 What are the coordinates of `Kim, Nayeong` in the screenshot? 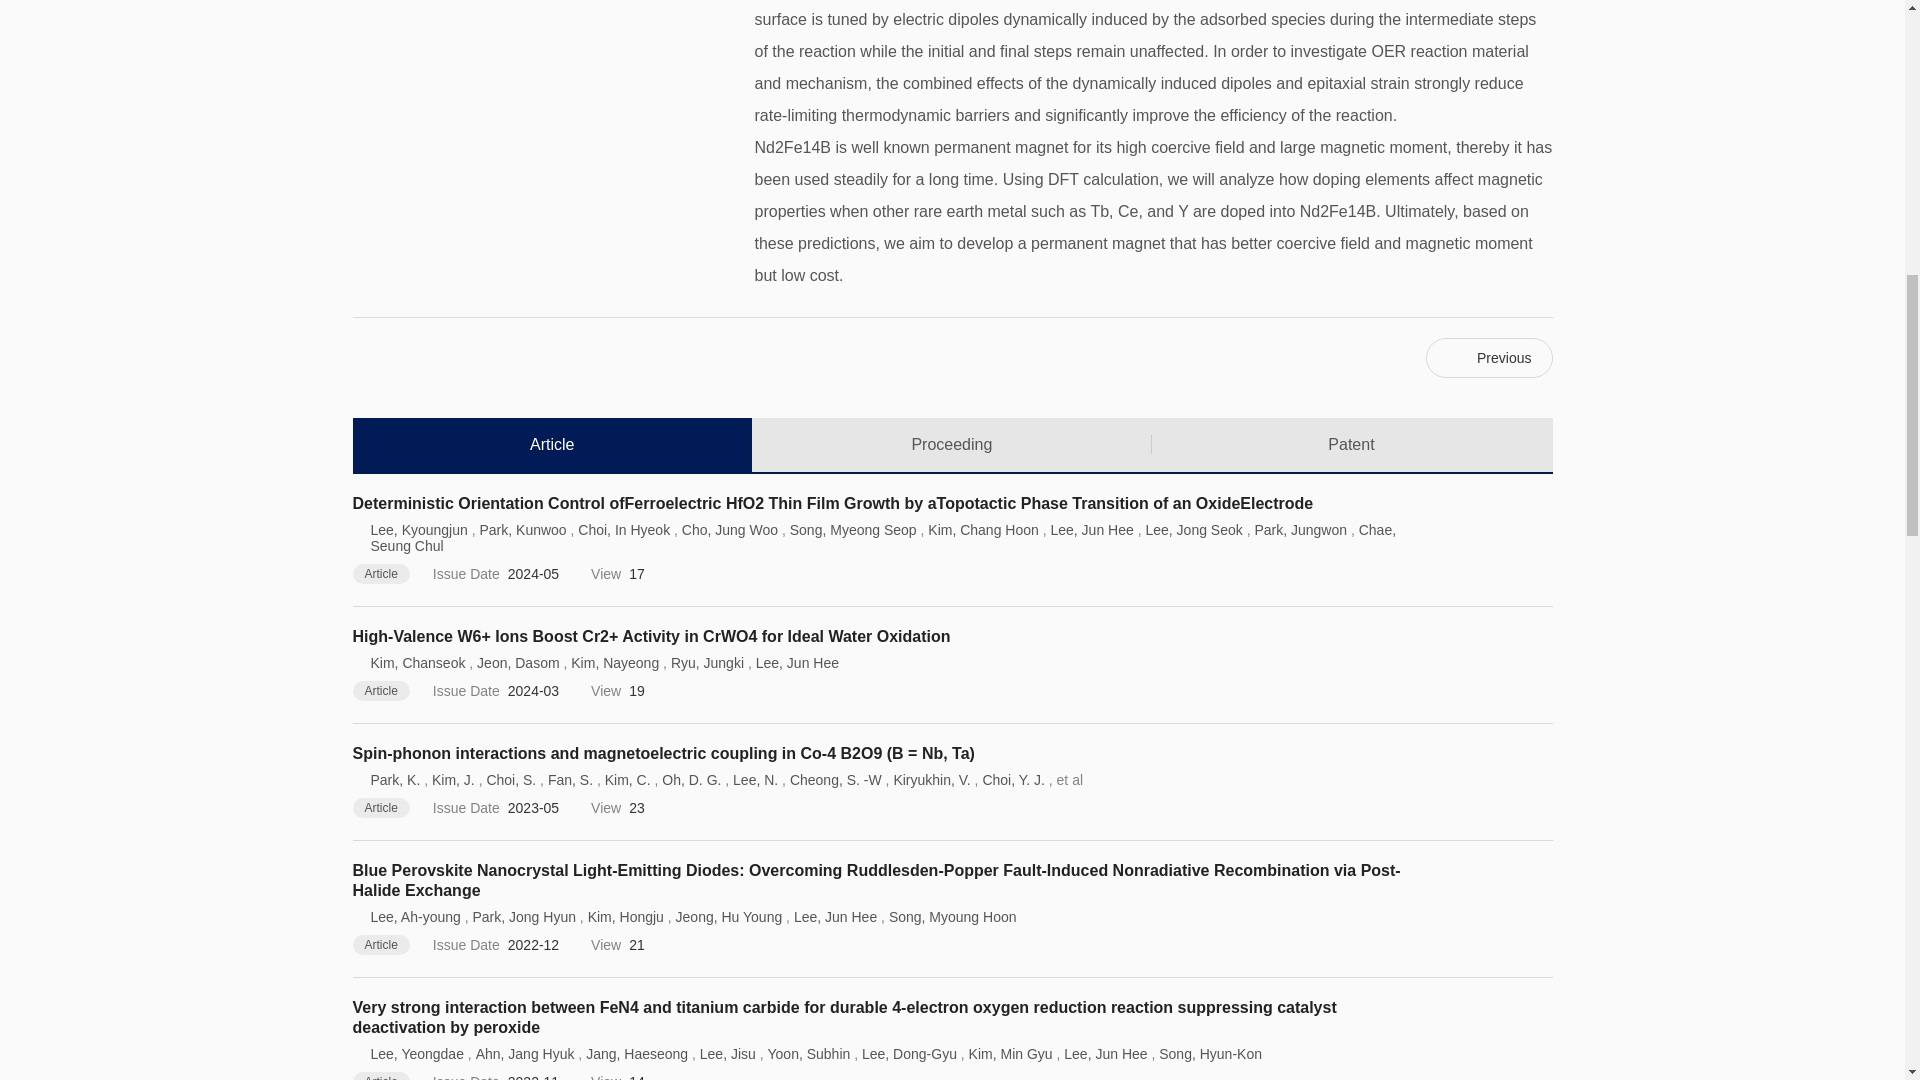 It's located at (614, 662).